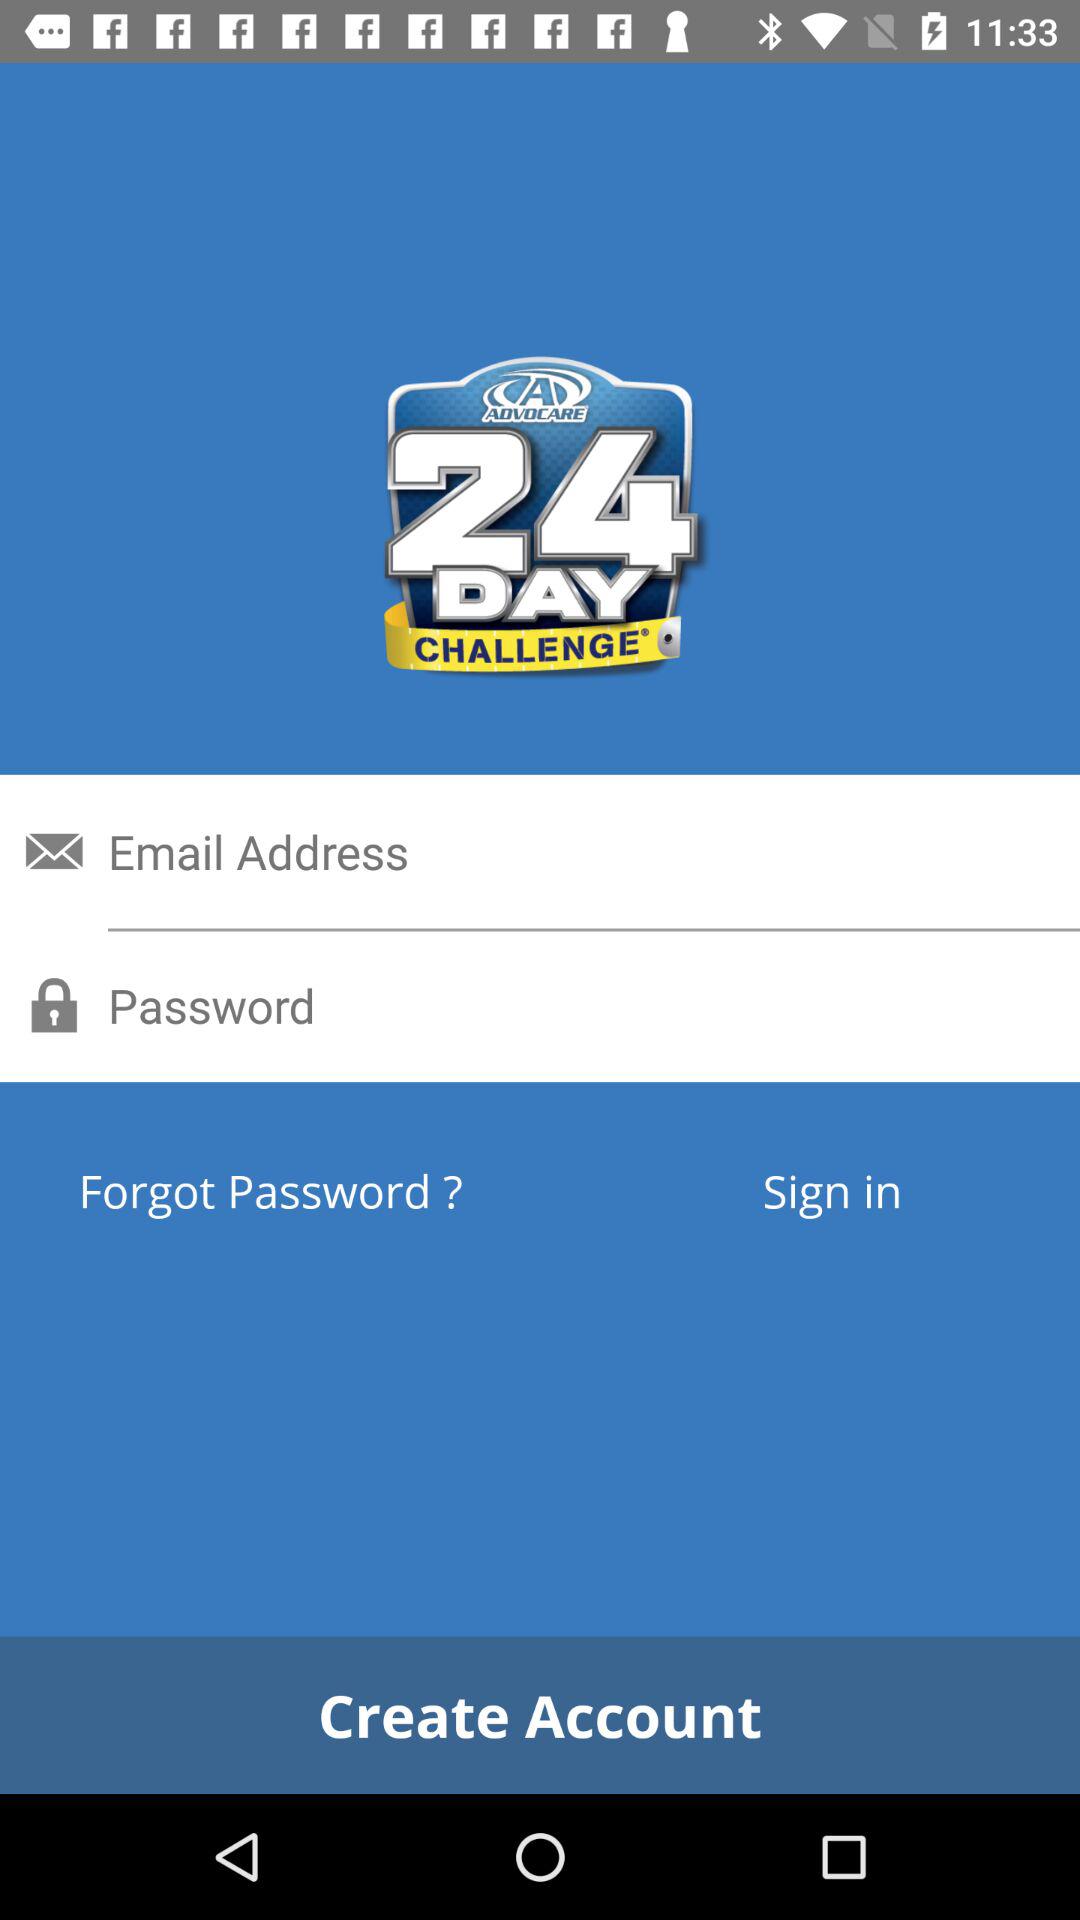 The image size is (1080, 1920). I want to click on turn off the icon next to sign in, so click(344, 1190).